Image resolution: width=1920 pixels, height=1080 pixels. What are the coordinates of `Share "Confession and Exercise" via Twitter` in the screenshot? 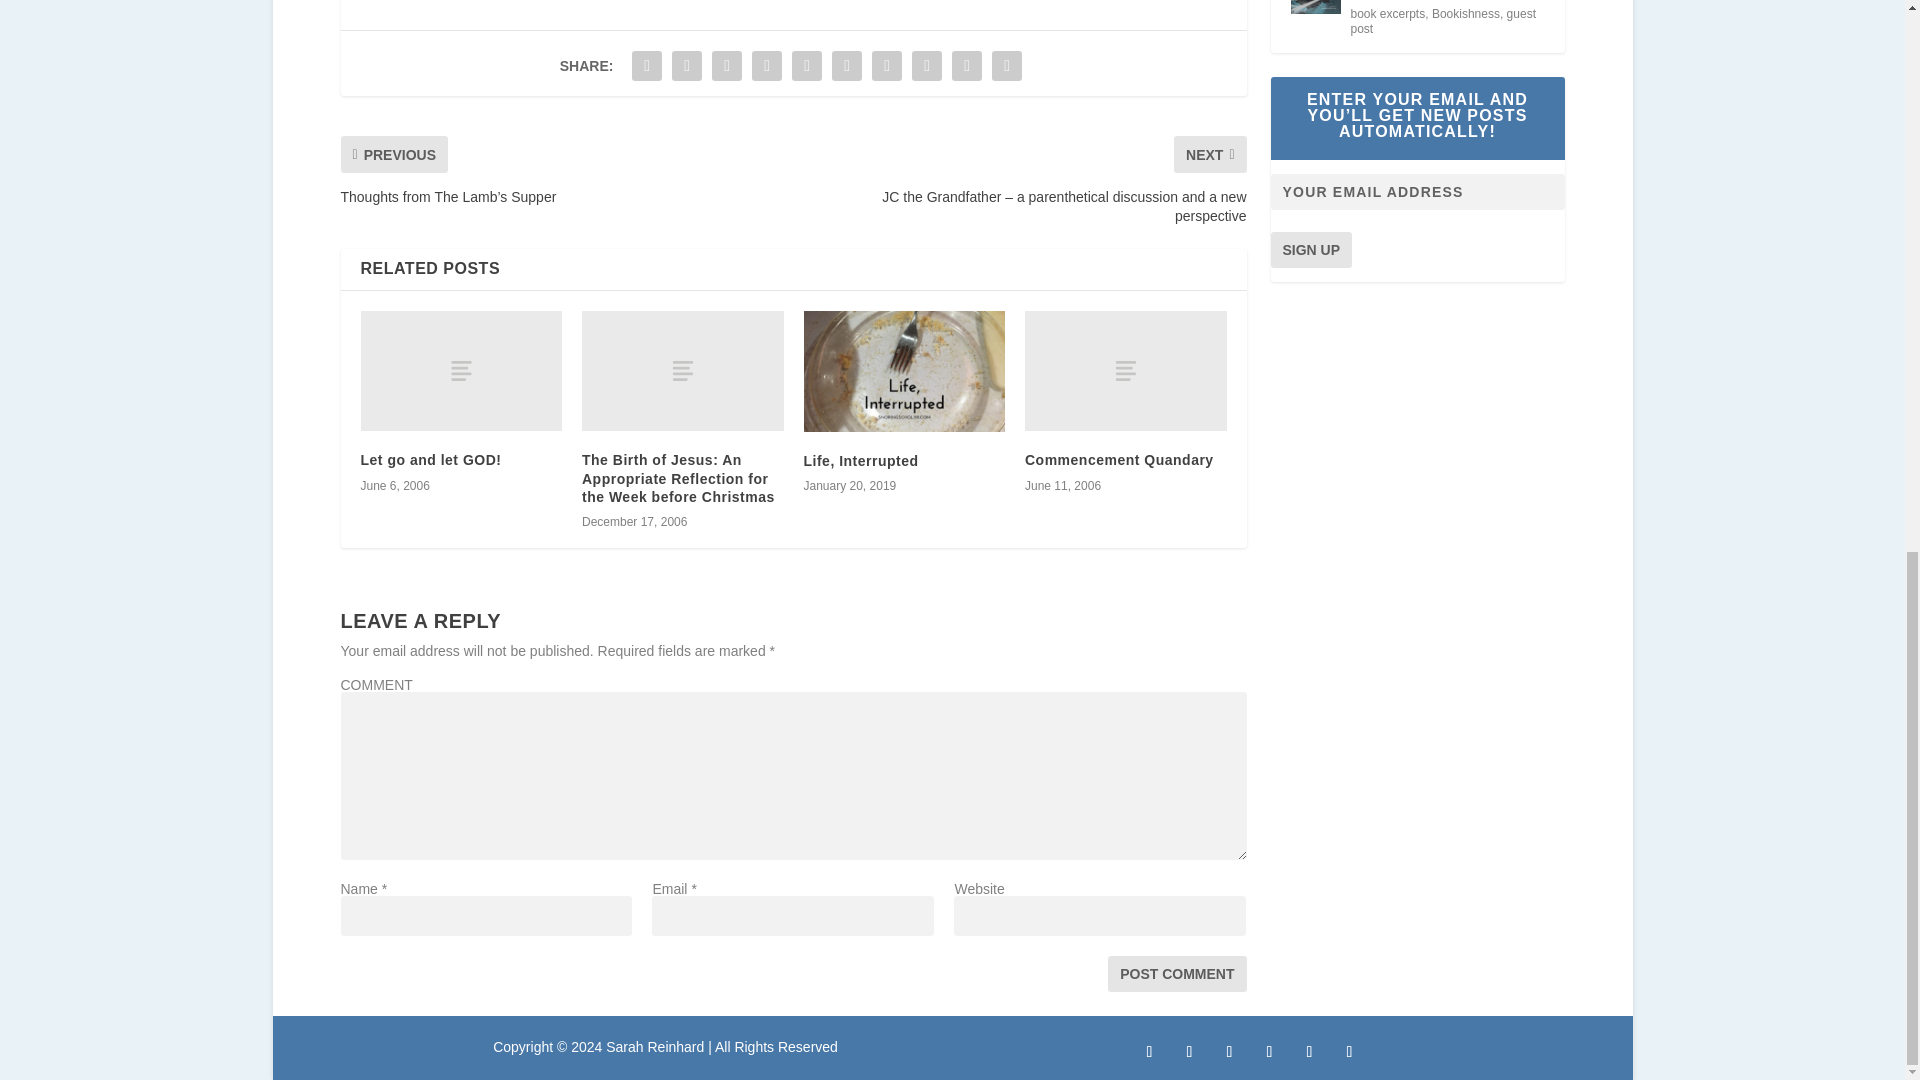 It's located at (686, 66).